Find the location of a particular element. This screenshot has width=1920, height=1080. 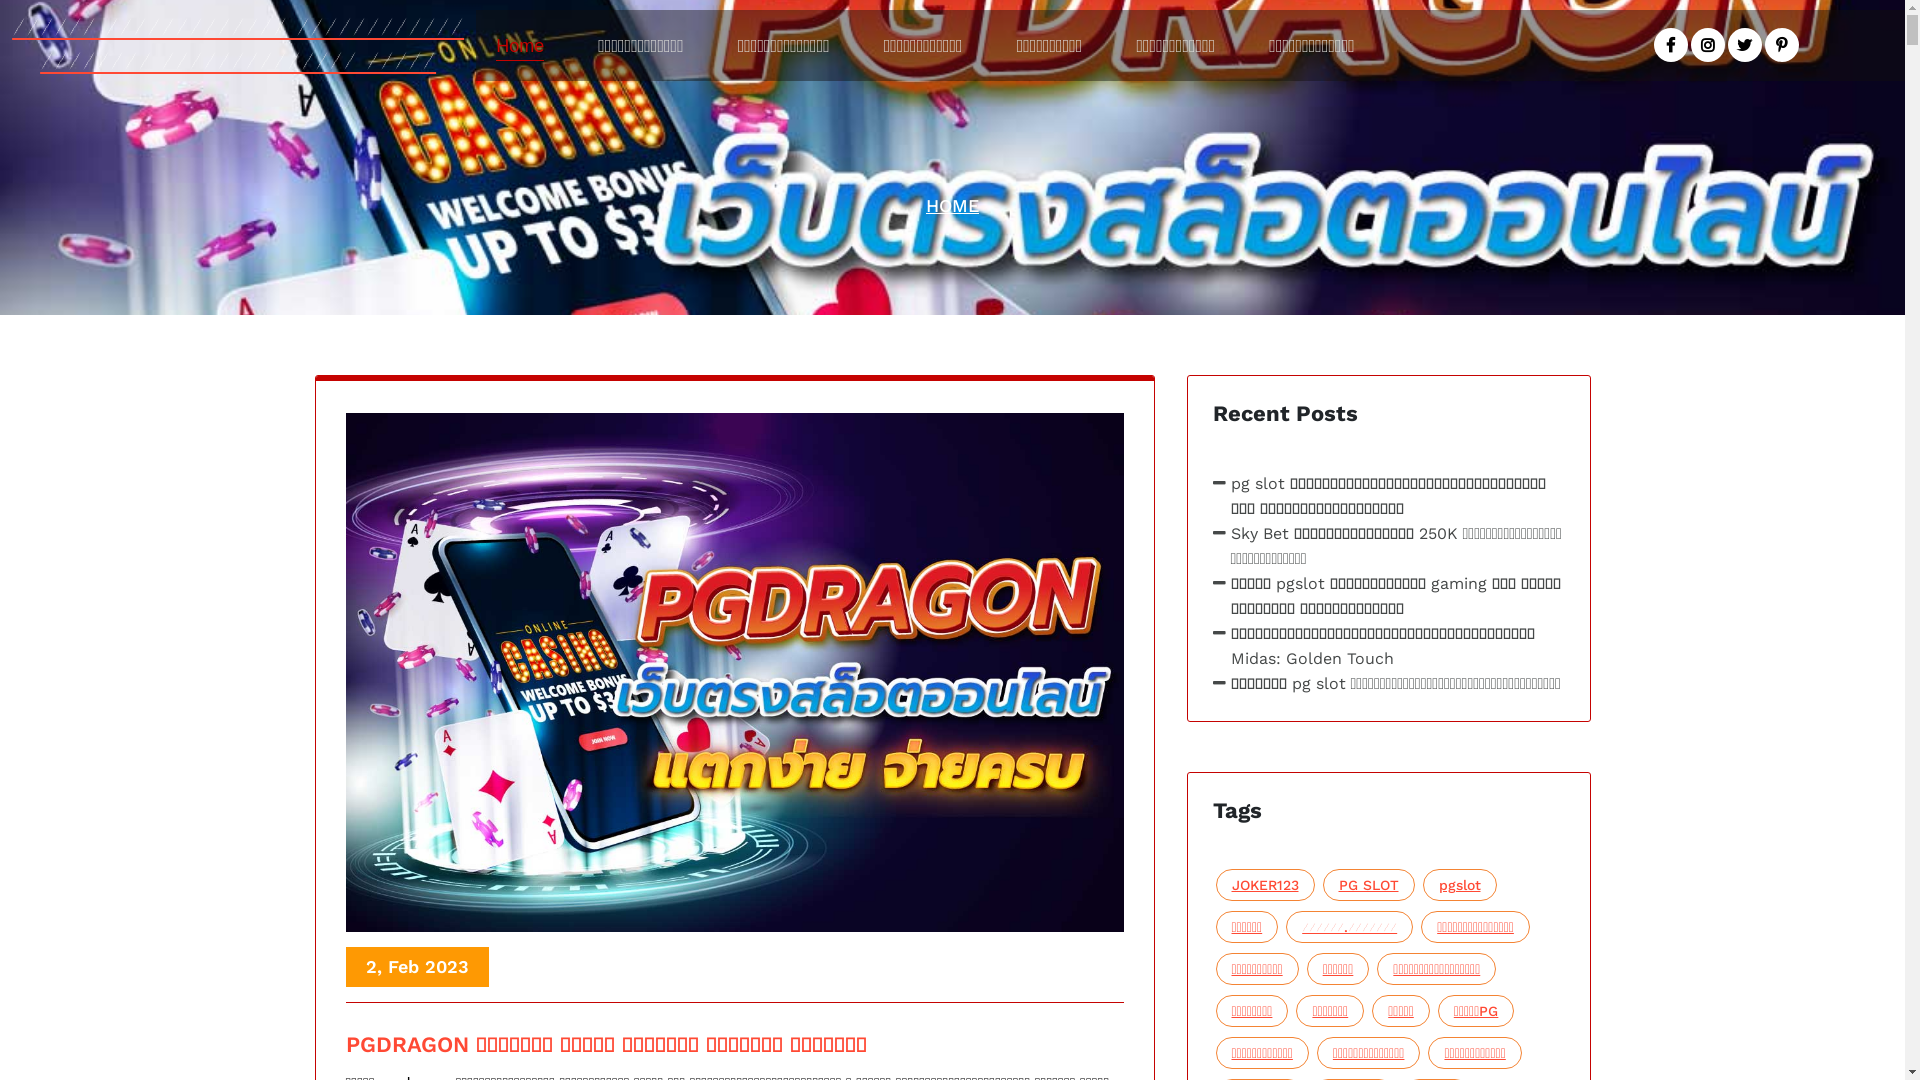

PG SLOT is located at coordinates (1368, 885).